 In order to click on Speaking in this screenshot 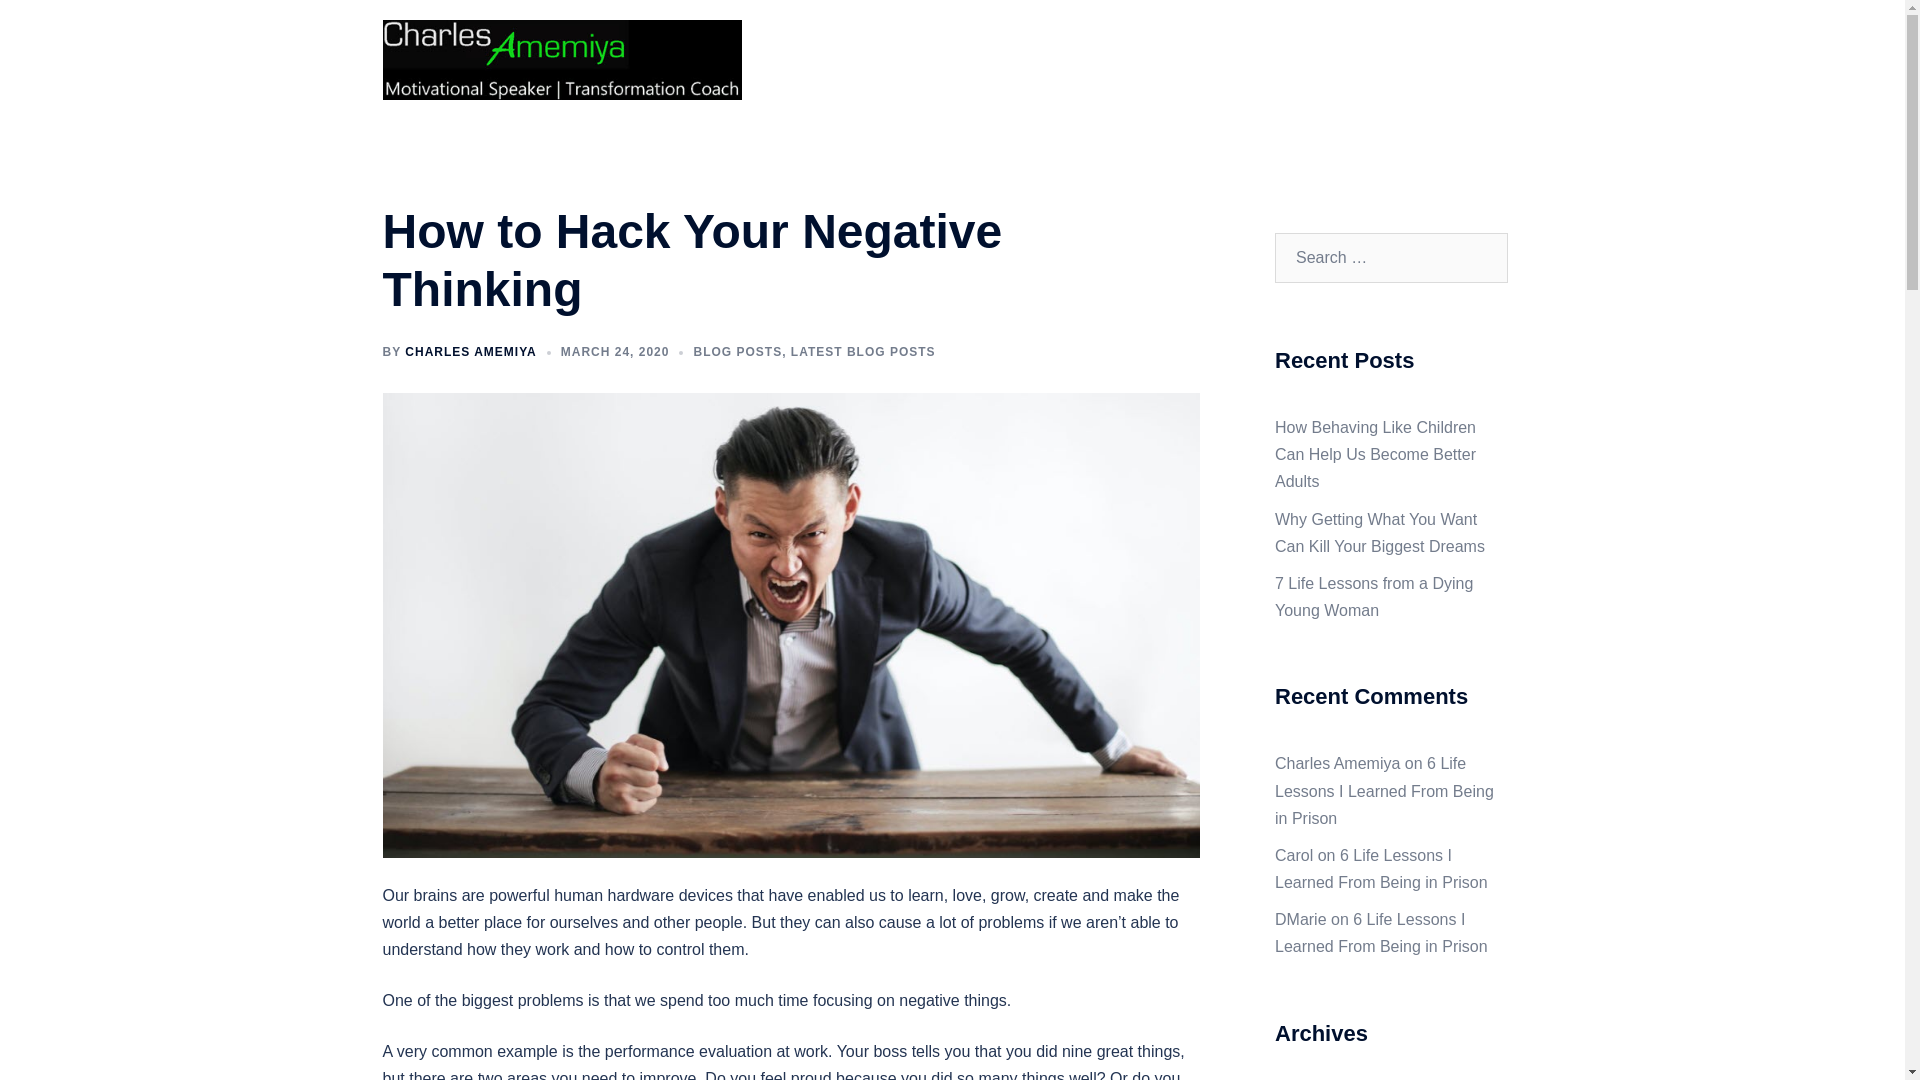, I will do `click(1248, 60)`.